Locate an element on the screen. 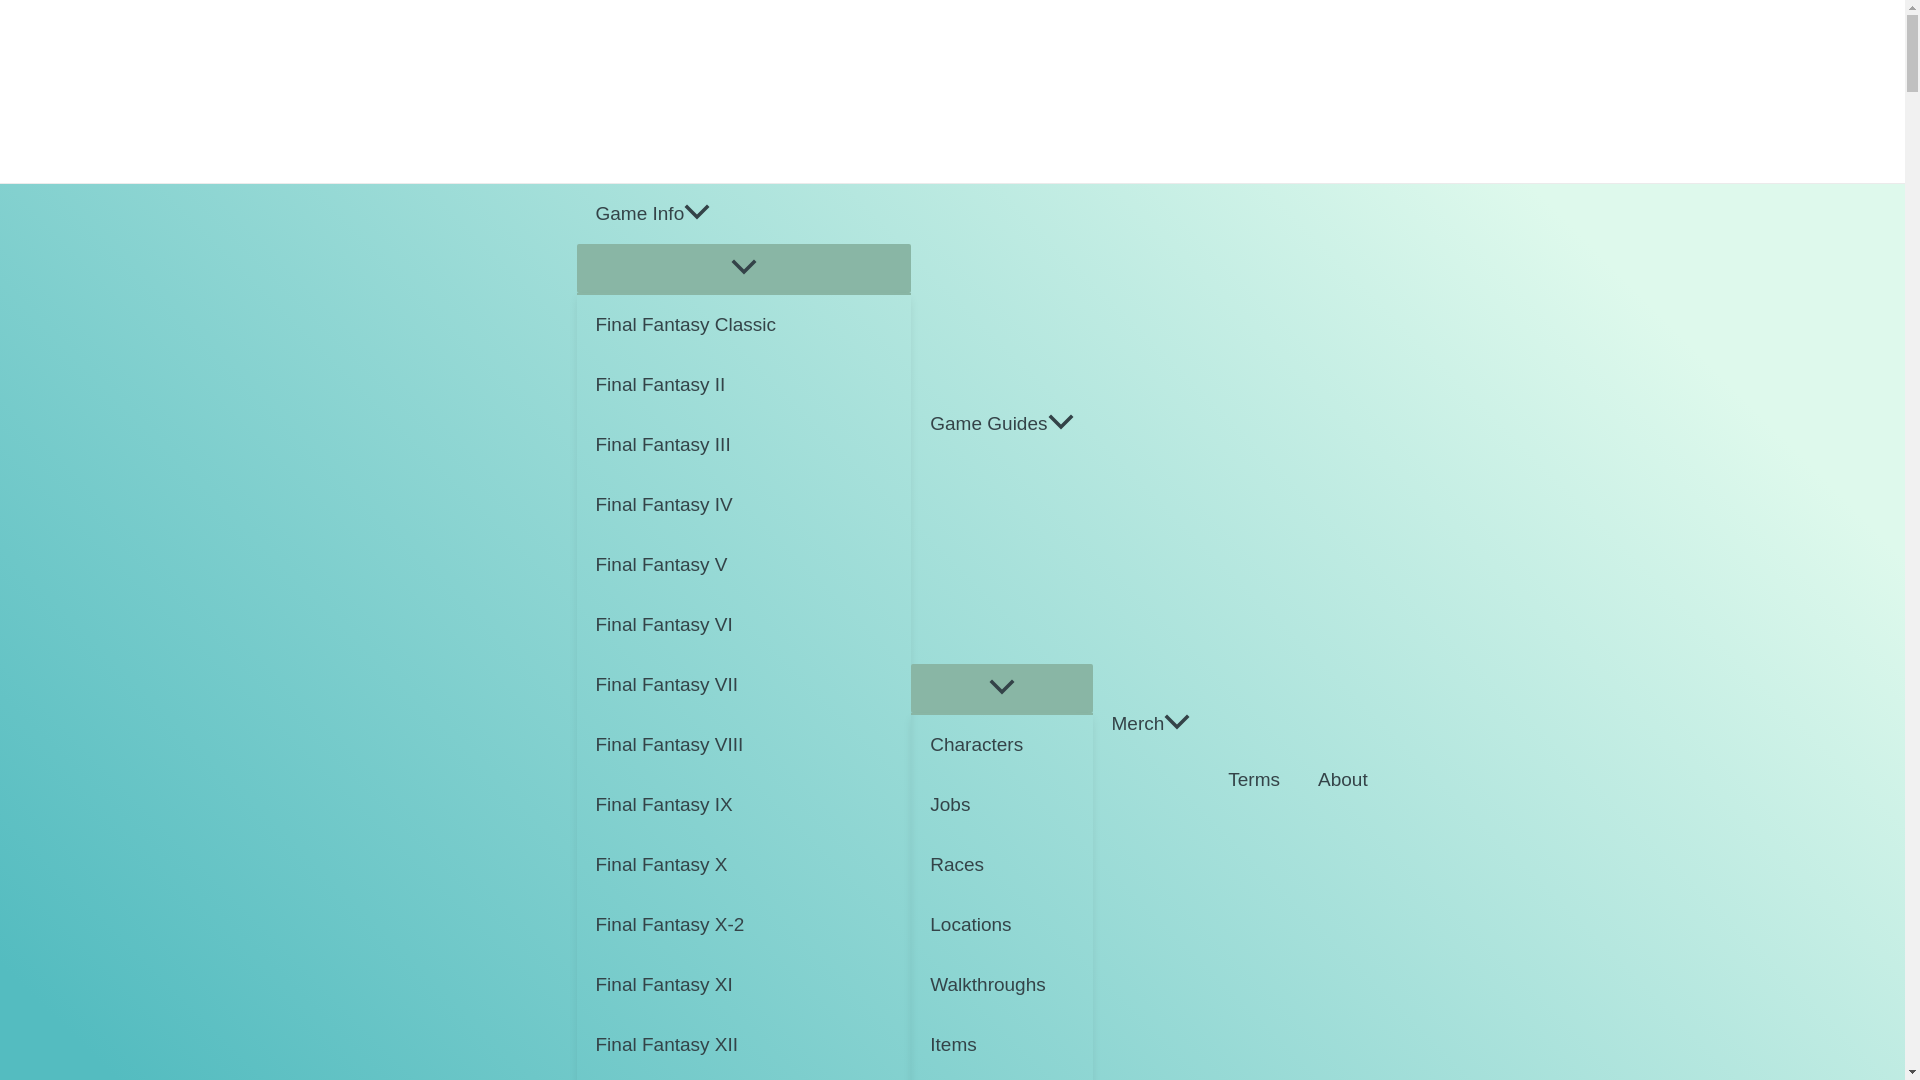 This screenshot has width=1920, height=1080. Magic is located at coordinates (1001, 1077).